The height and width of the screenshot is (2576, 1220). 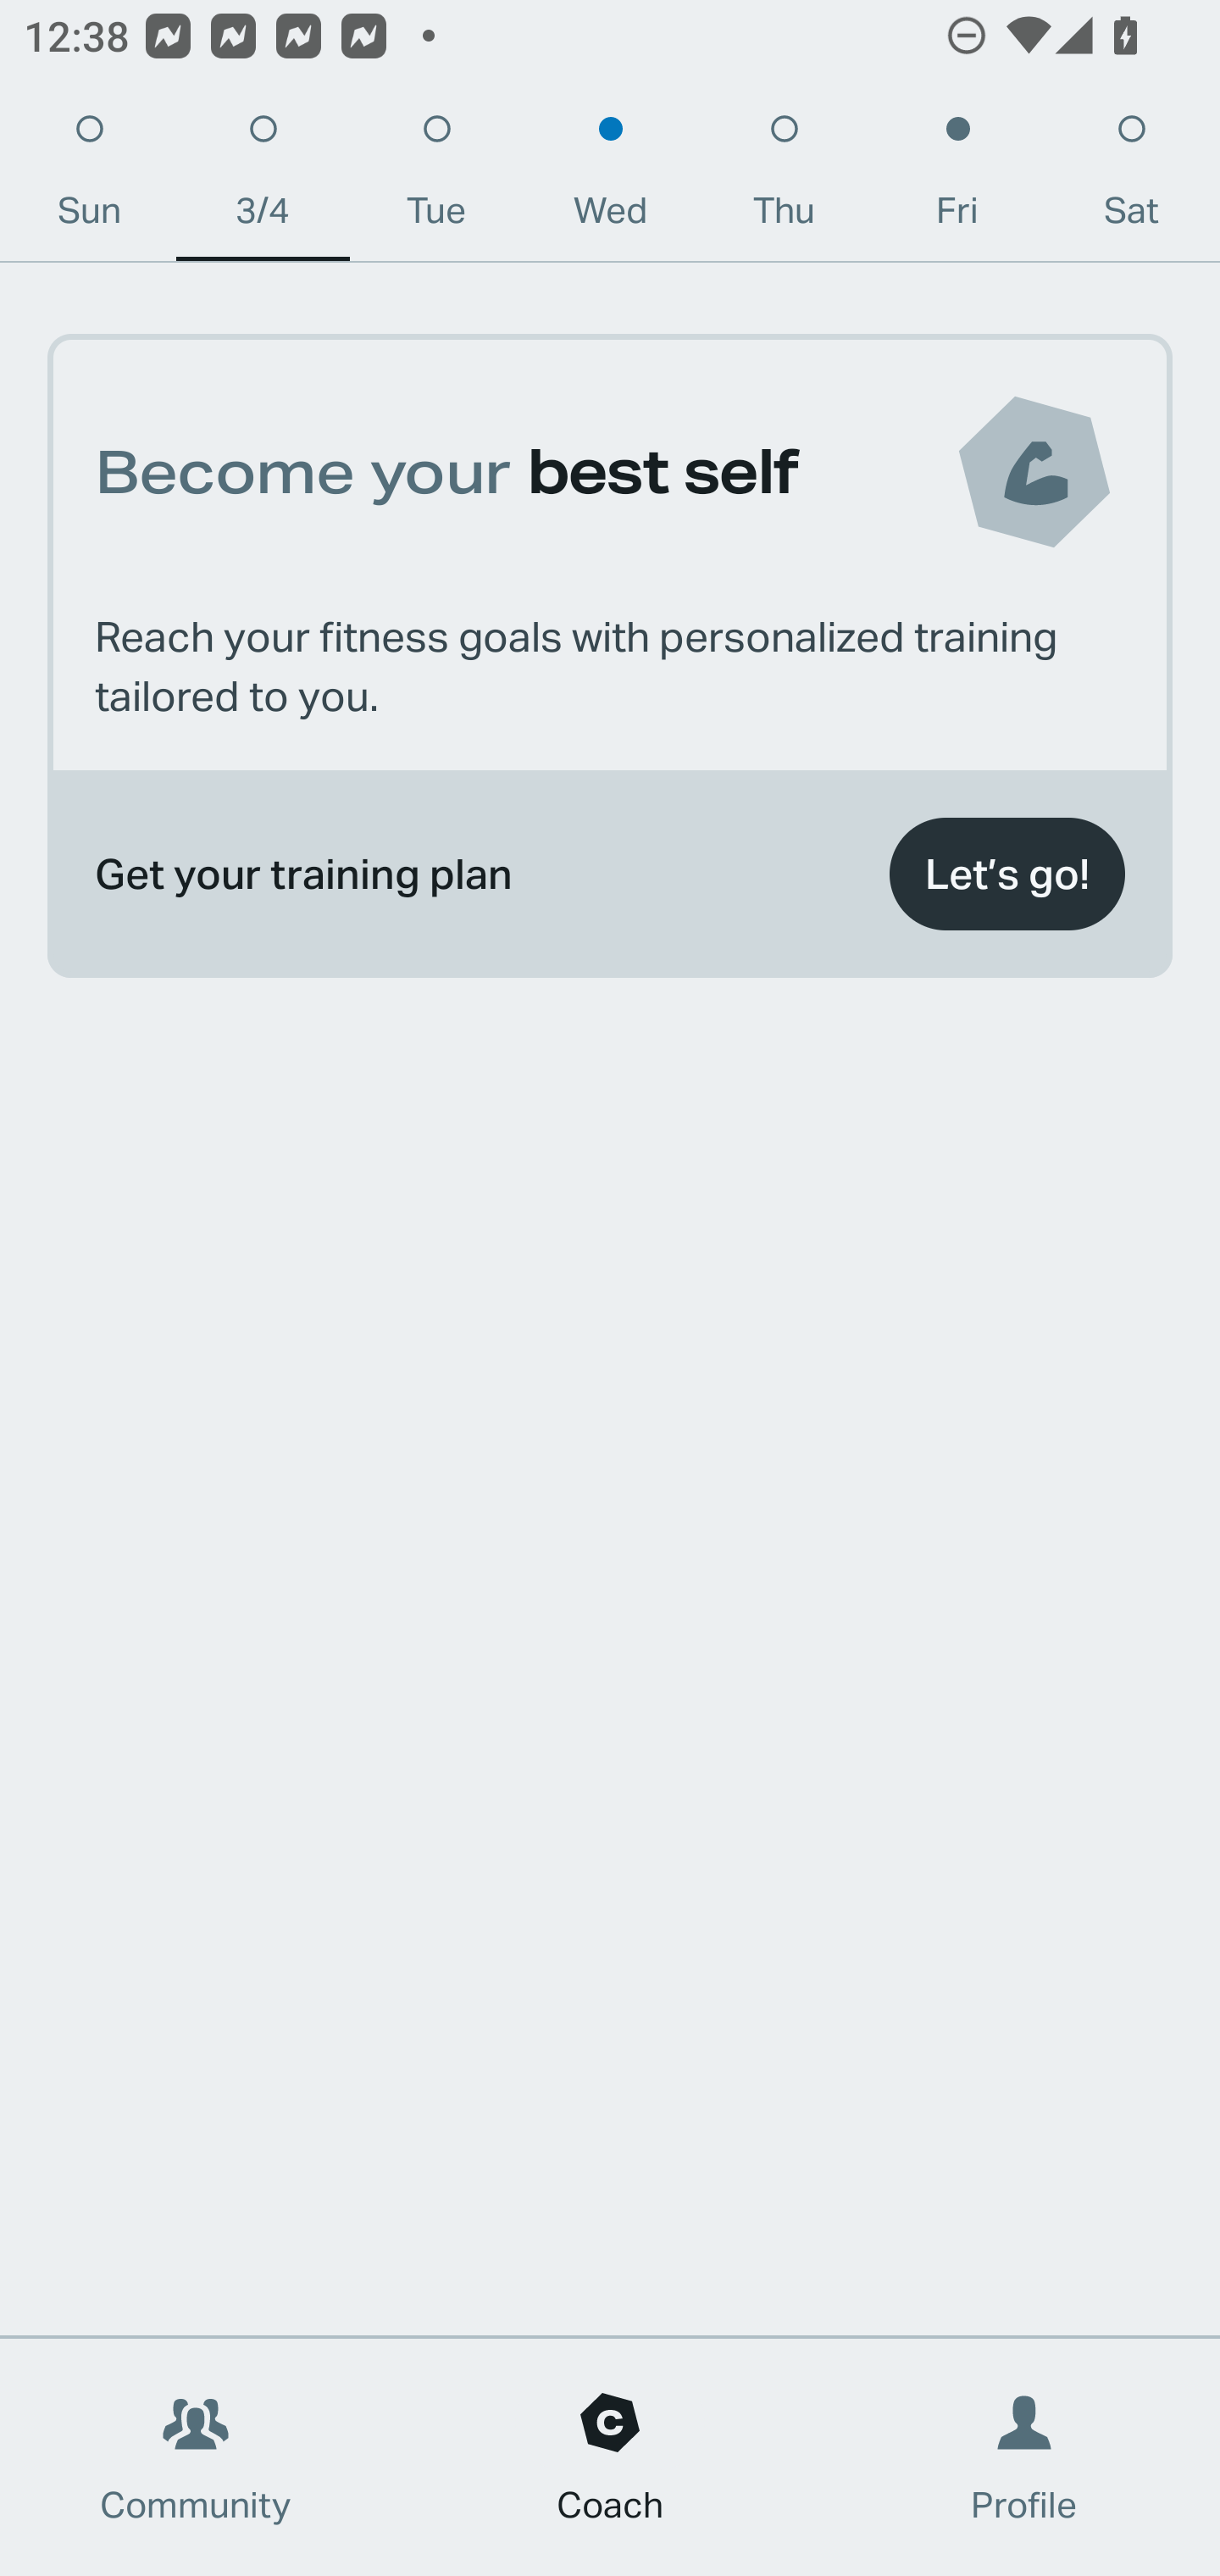 What do you see at coordinates (610, 178) in the screenshot?
I see `Wed` at bounding box center [610, 178].